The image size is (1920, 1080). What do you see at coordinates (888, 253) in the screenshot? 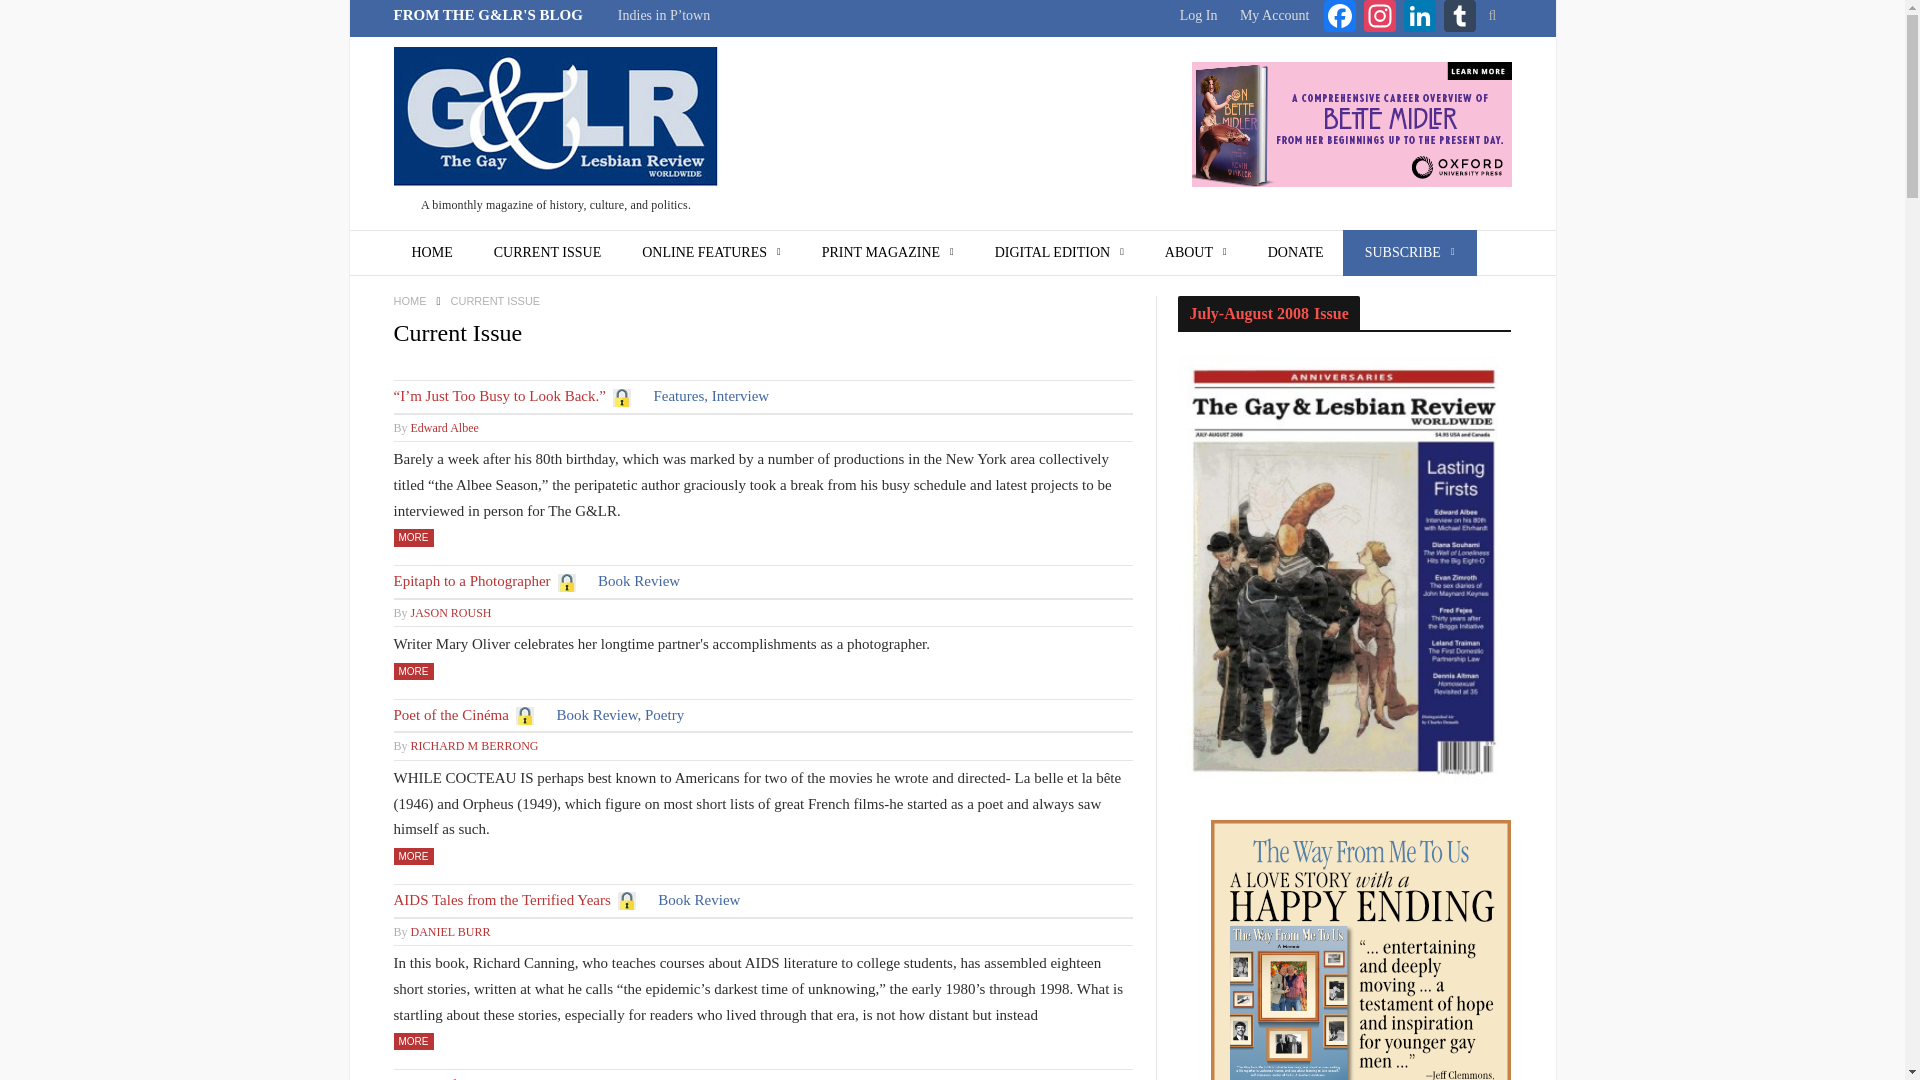
I see `PRINT MAGAZINE` at bounding box center [888, 253].